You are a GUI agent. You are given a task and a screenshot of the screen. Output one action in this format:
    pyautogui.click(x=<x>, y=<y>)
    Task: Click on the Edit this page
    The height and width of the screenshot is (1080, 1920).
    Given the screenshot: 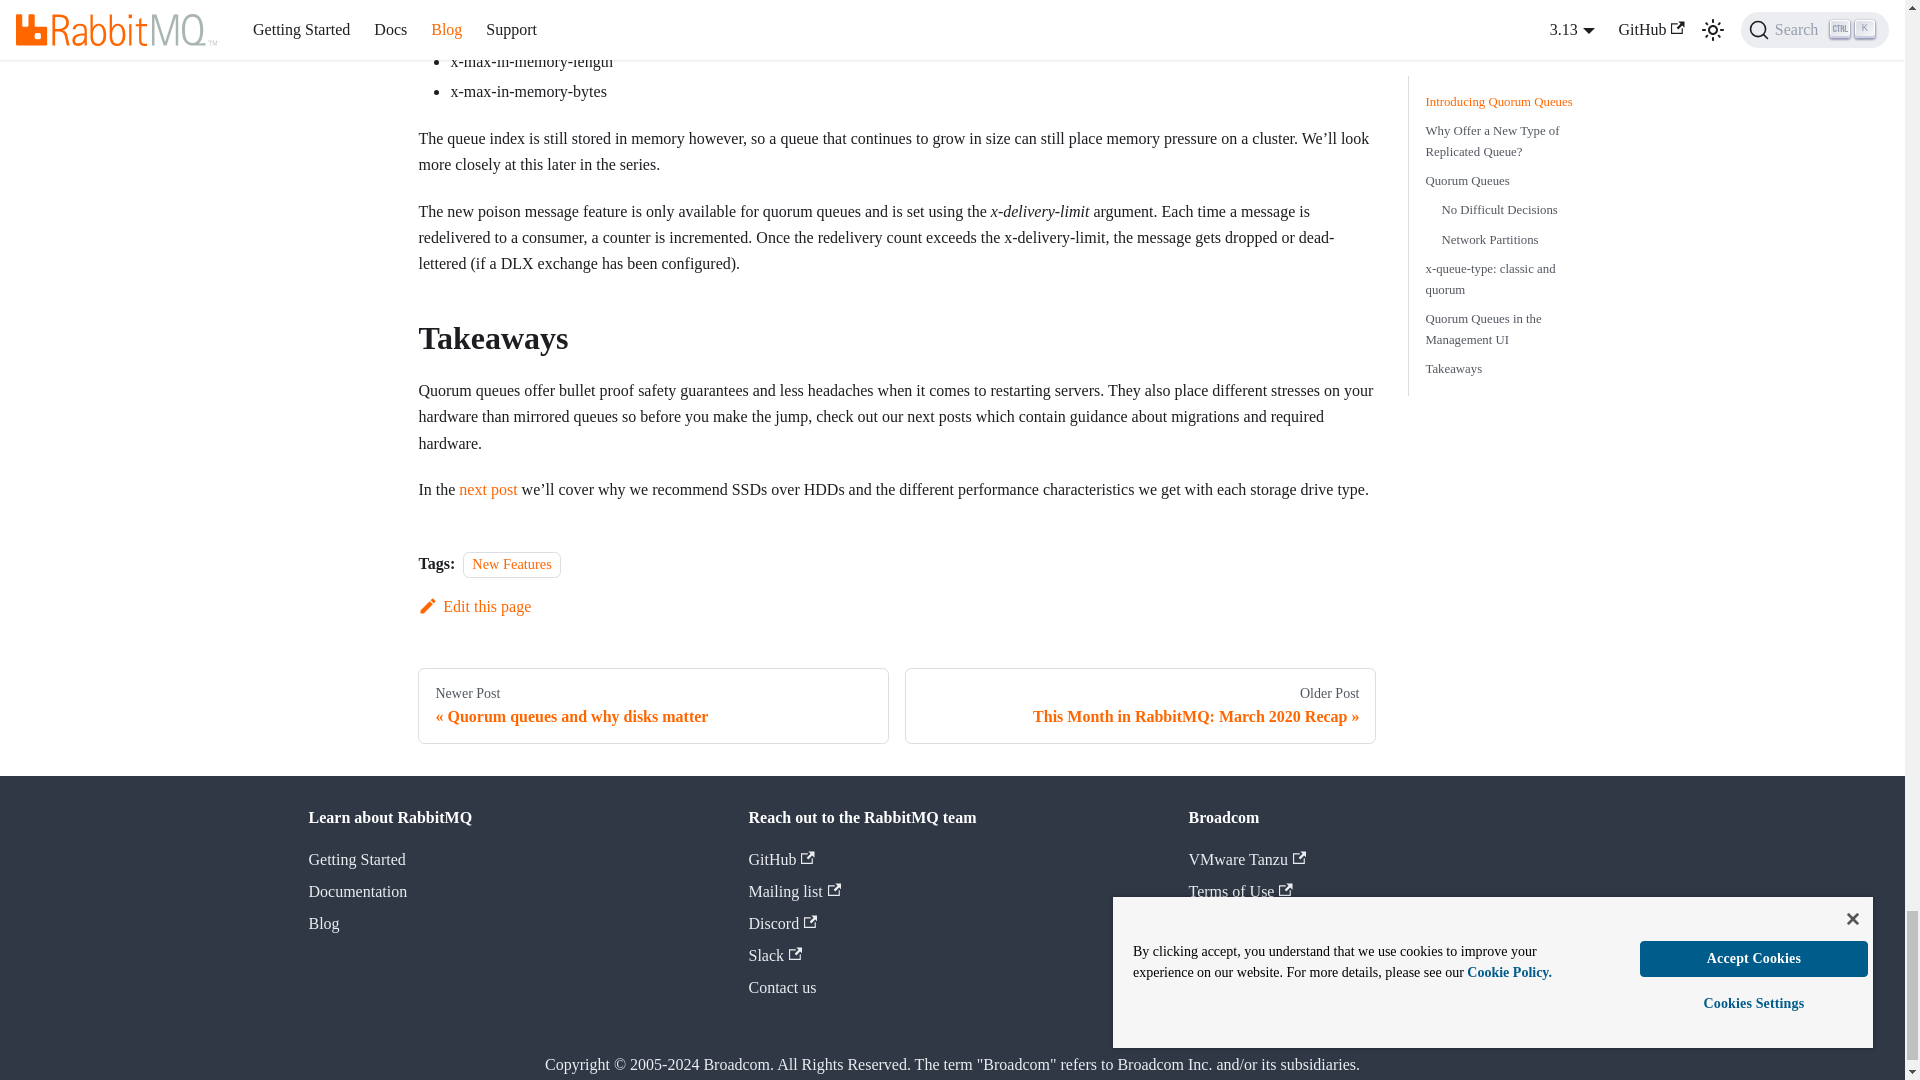 What is the action you would take?
    pyautogui.click(x=487, y=488)
    